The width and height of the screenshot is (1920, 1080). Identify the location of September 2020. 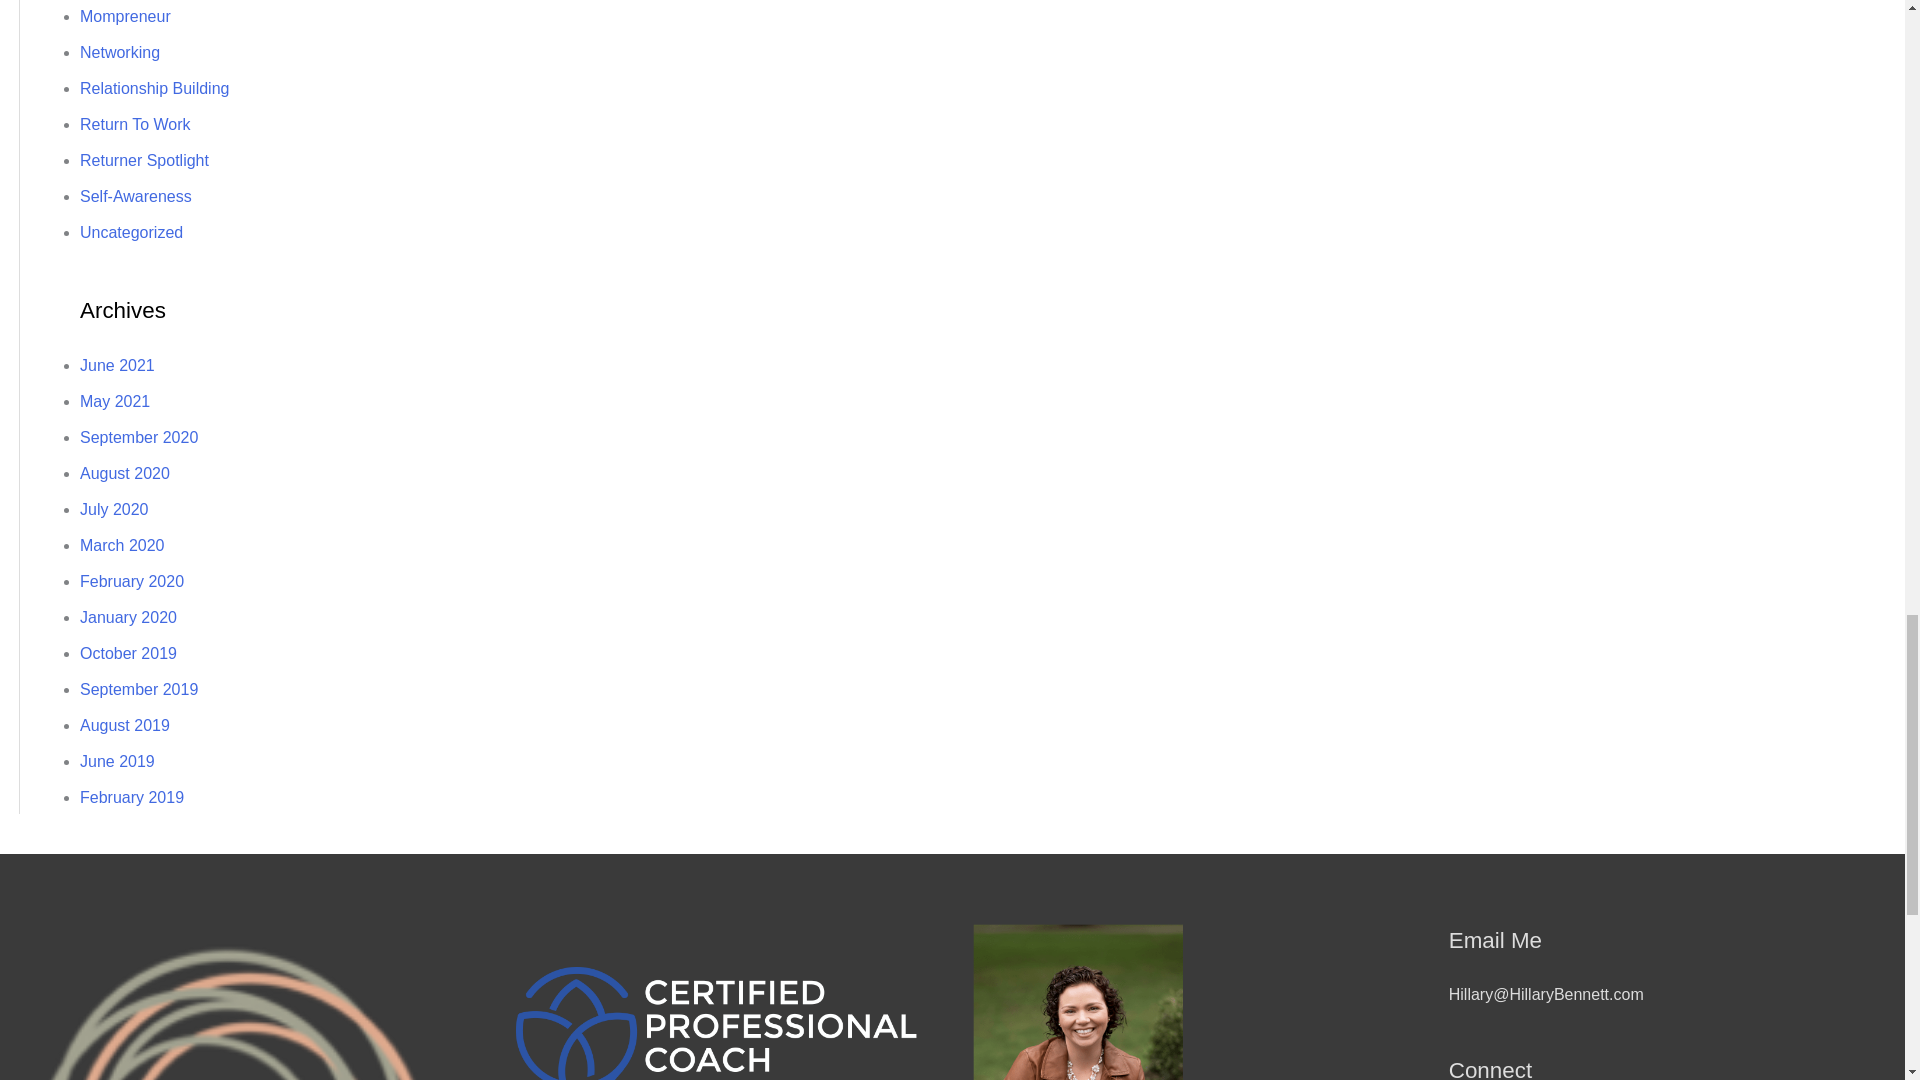
(138, 437).